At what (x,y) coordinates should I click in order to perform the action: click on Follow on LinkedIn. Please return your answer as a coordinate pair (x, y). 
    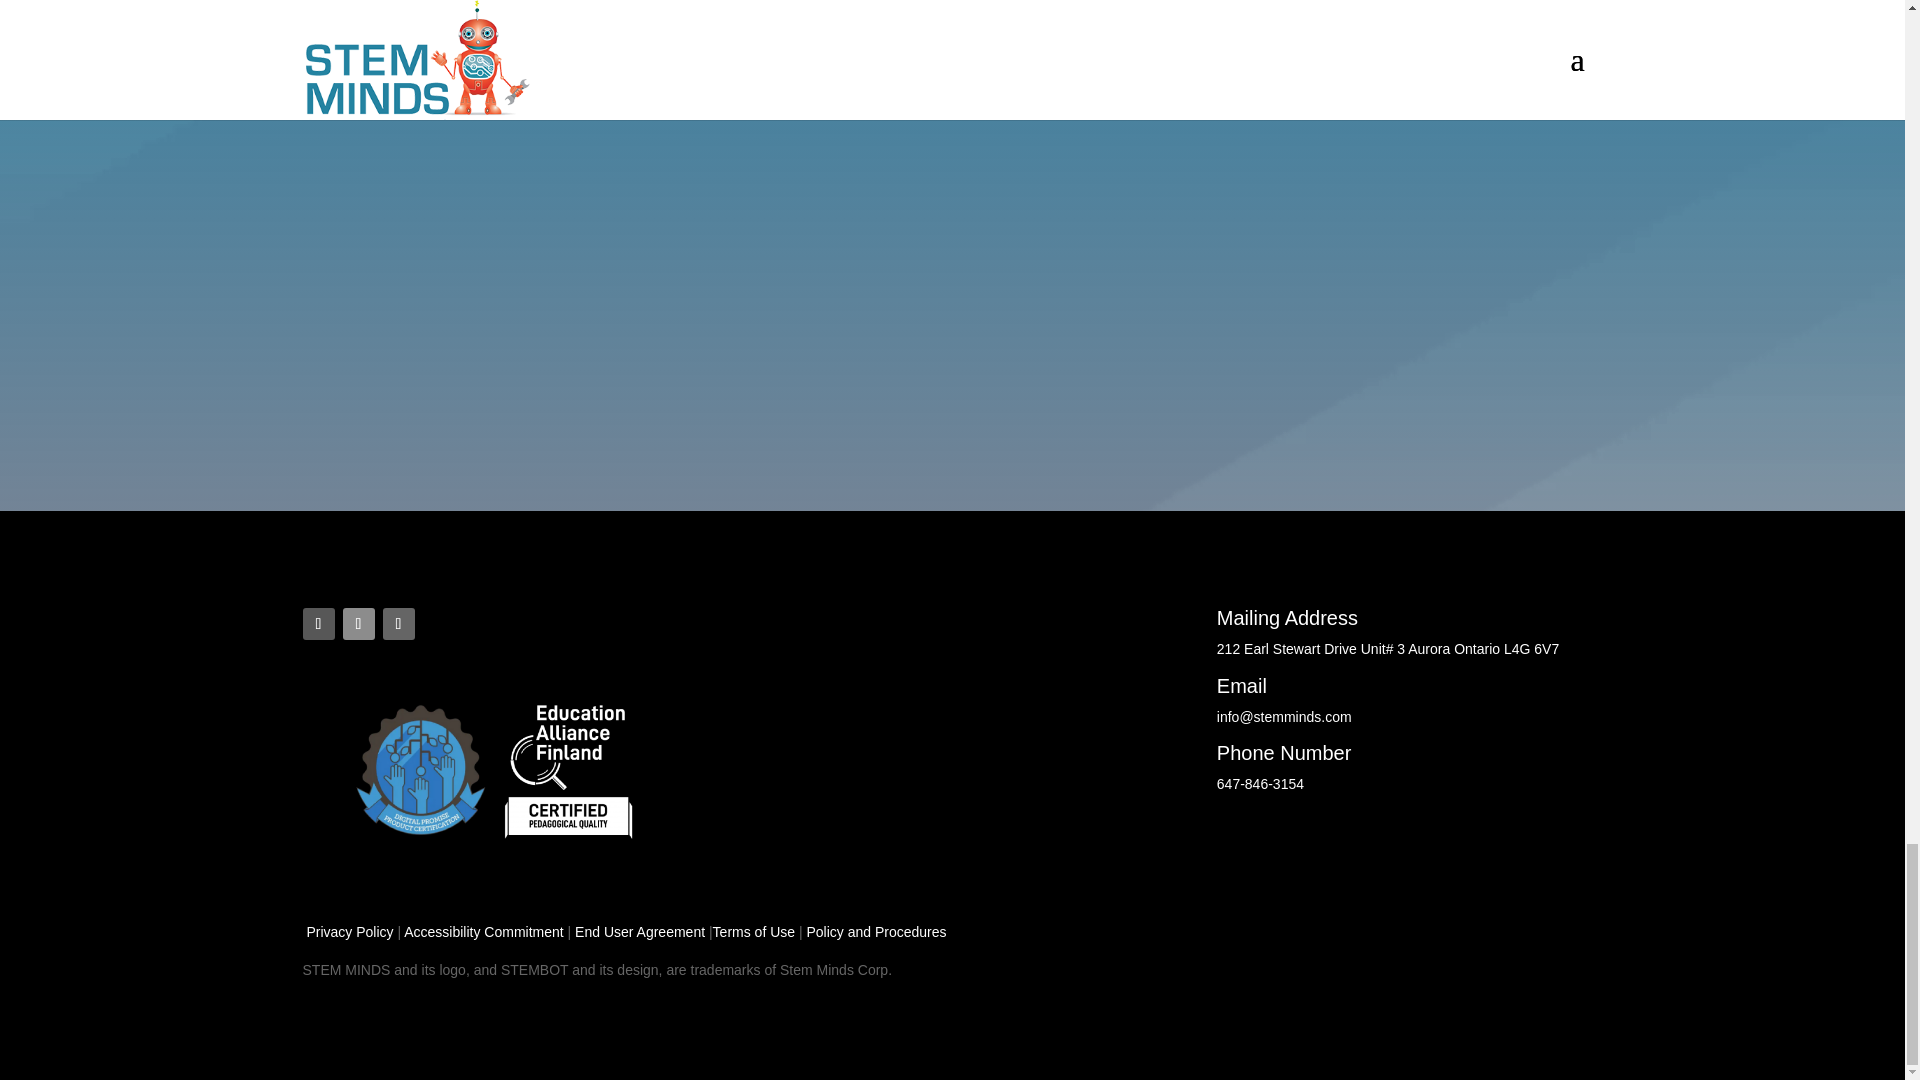
    Looking at the image, I should click on (398, 624).